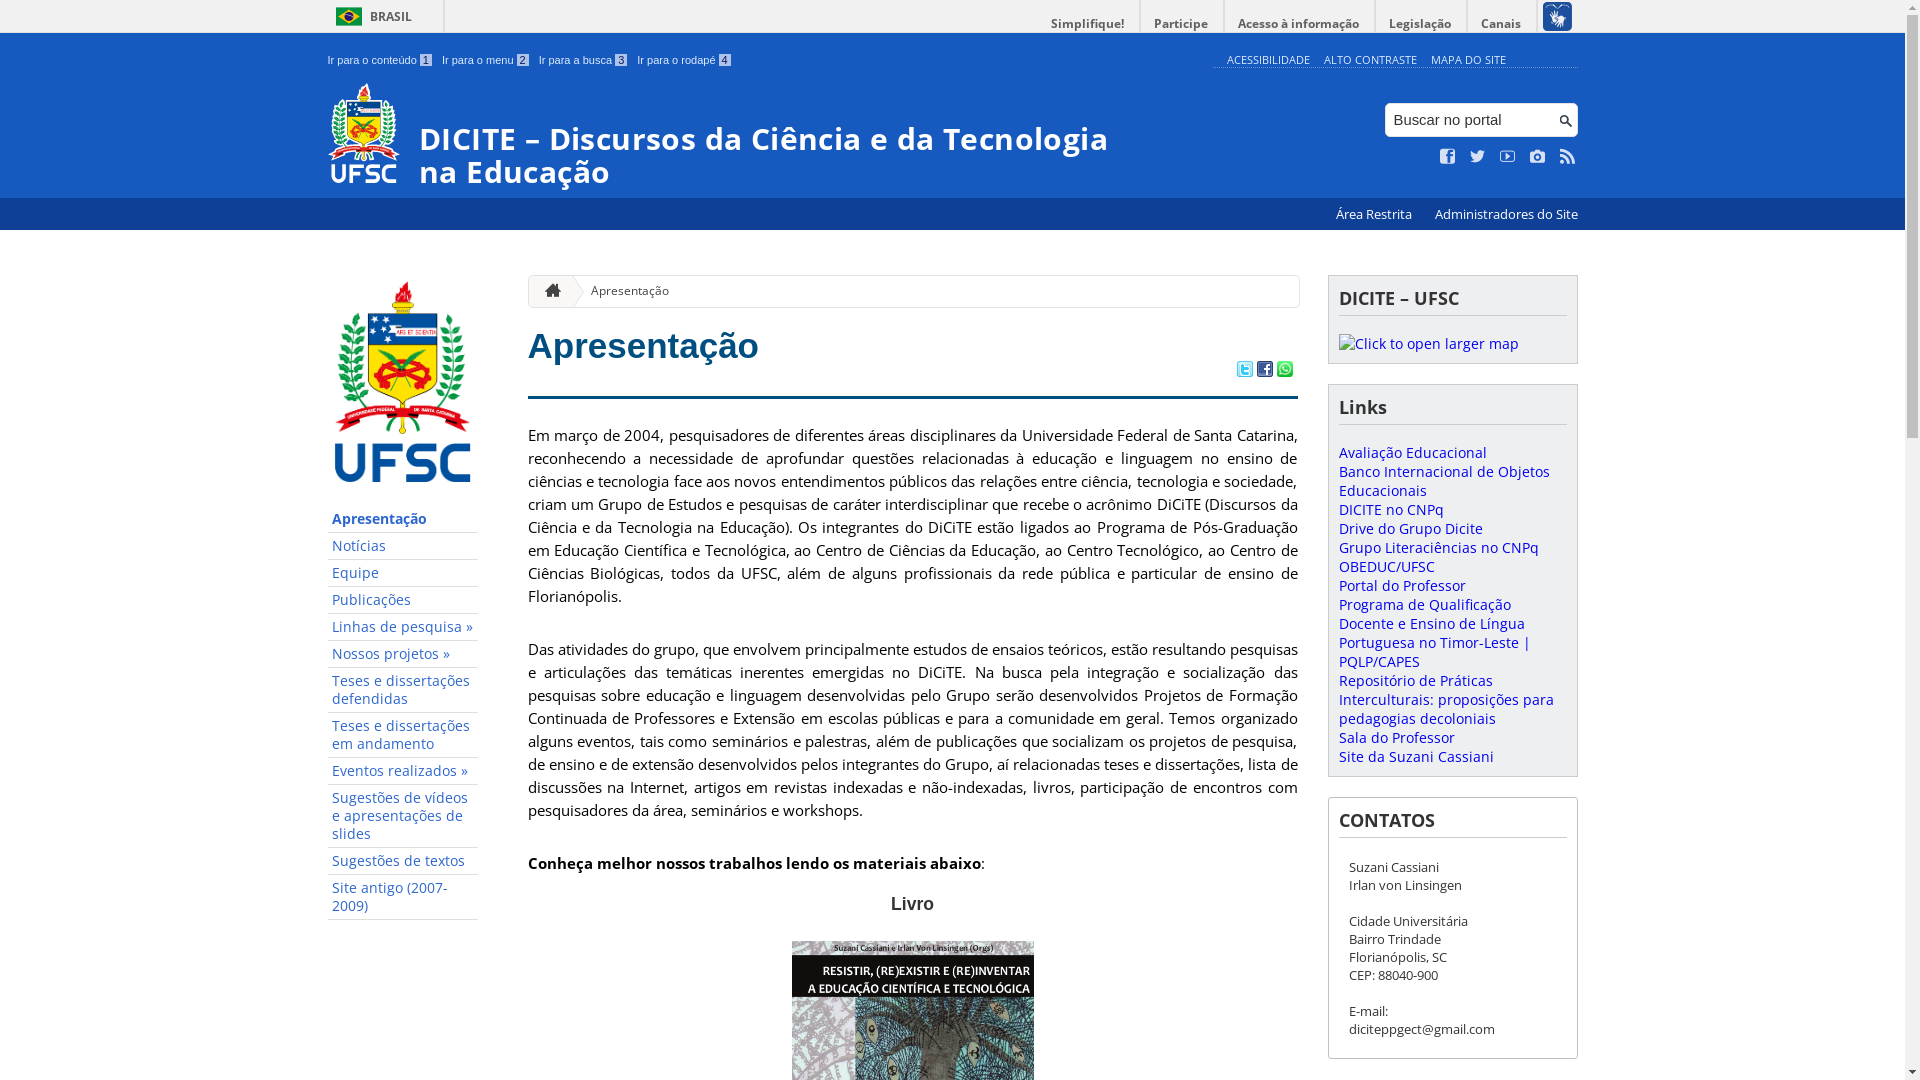 This screenshot has height=1080, width=1920. I want to click on MAPA DO SITE, so click(1468, 60).